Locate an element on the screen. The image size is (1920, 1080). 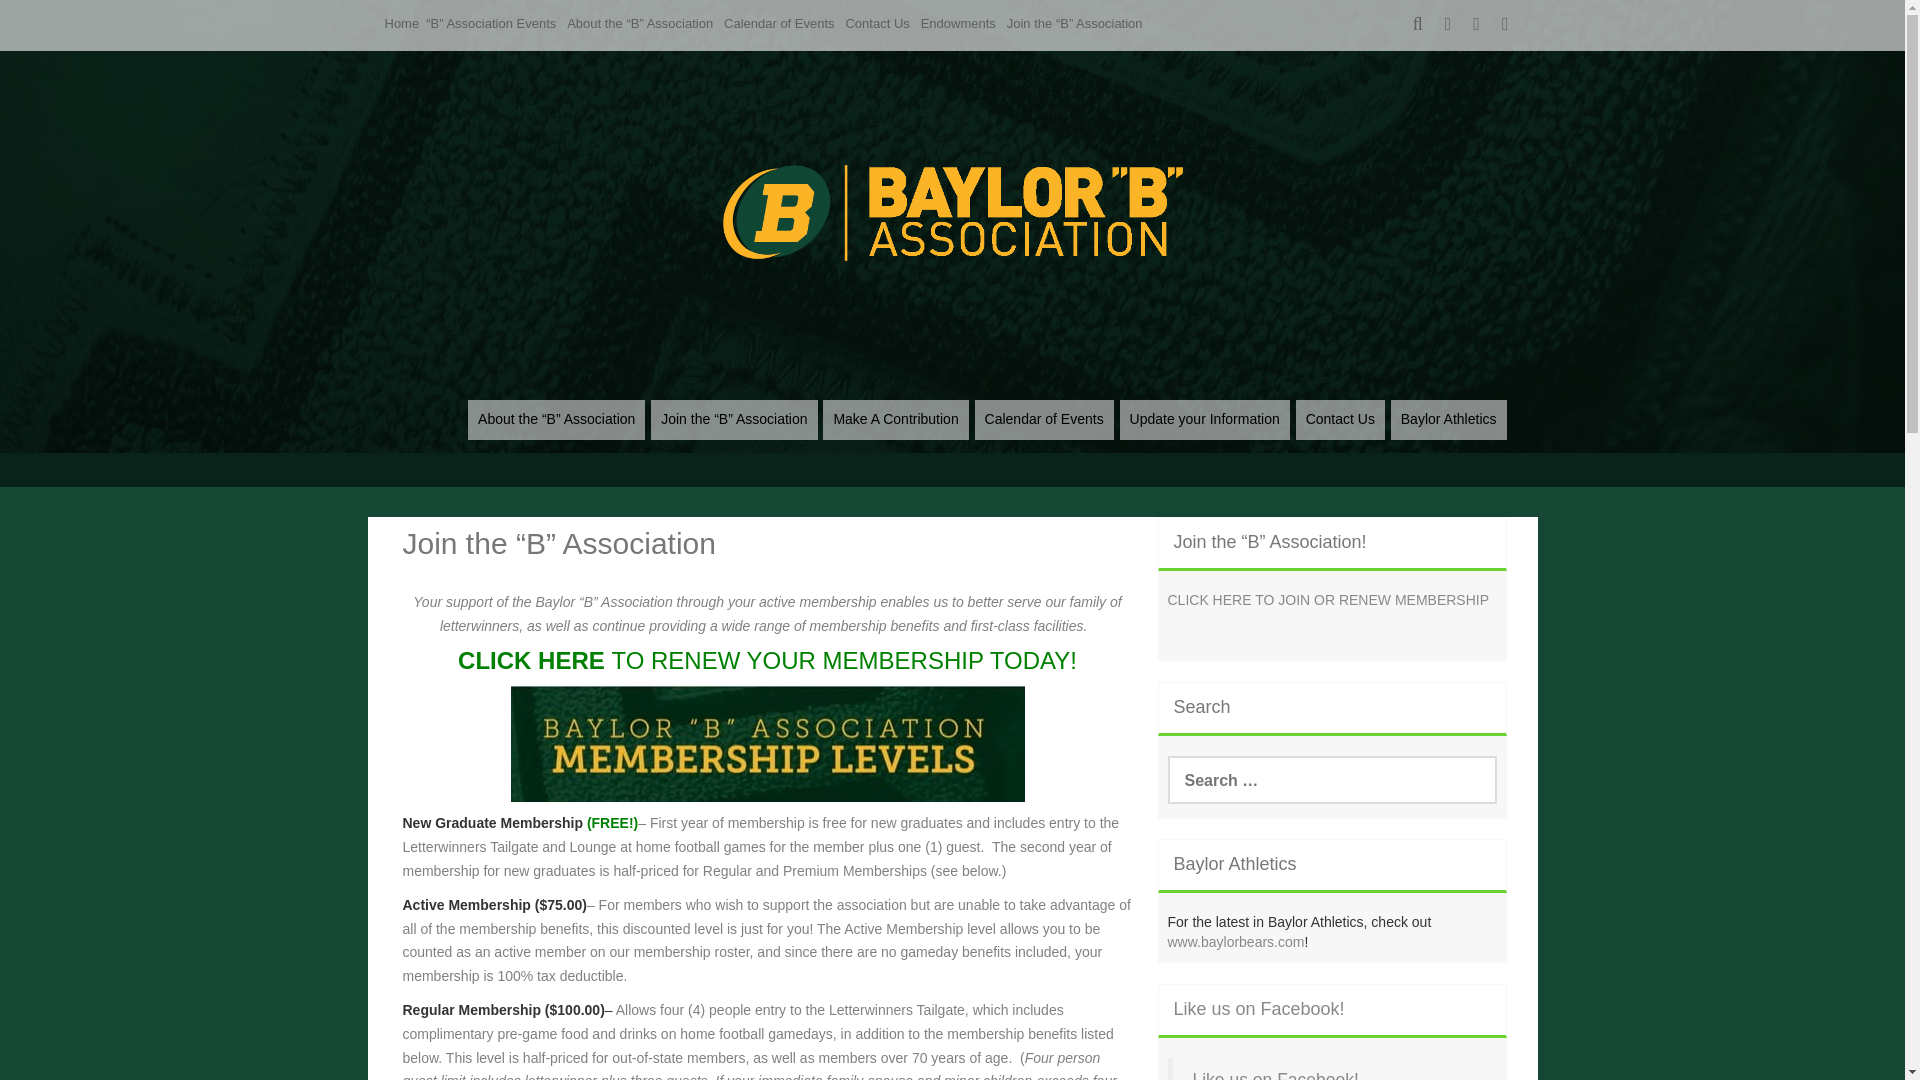
Like us on Facebook! is located at coordinates (1274, 1075).